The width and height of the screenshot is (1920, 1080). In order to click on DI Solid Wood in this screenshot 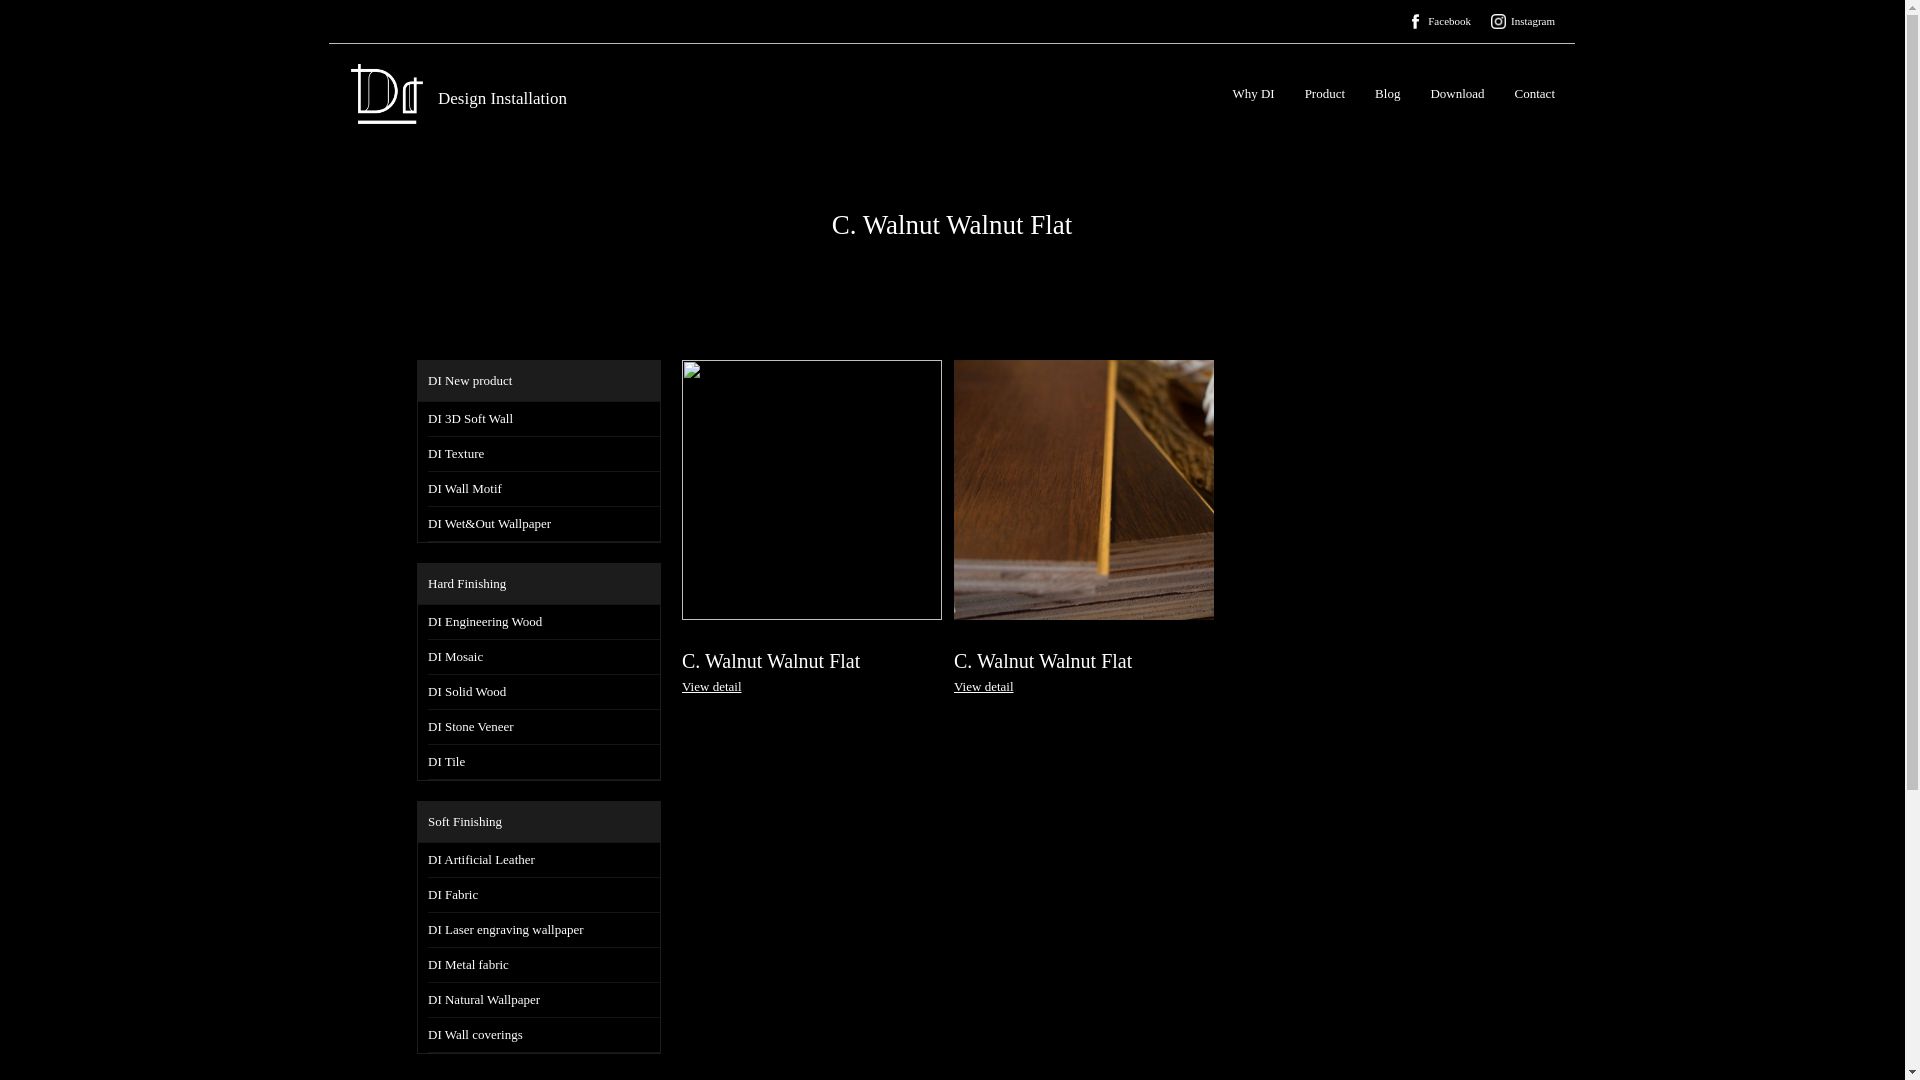, I will do `click(544, 692)`.